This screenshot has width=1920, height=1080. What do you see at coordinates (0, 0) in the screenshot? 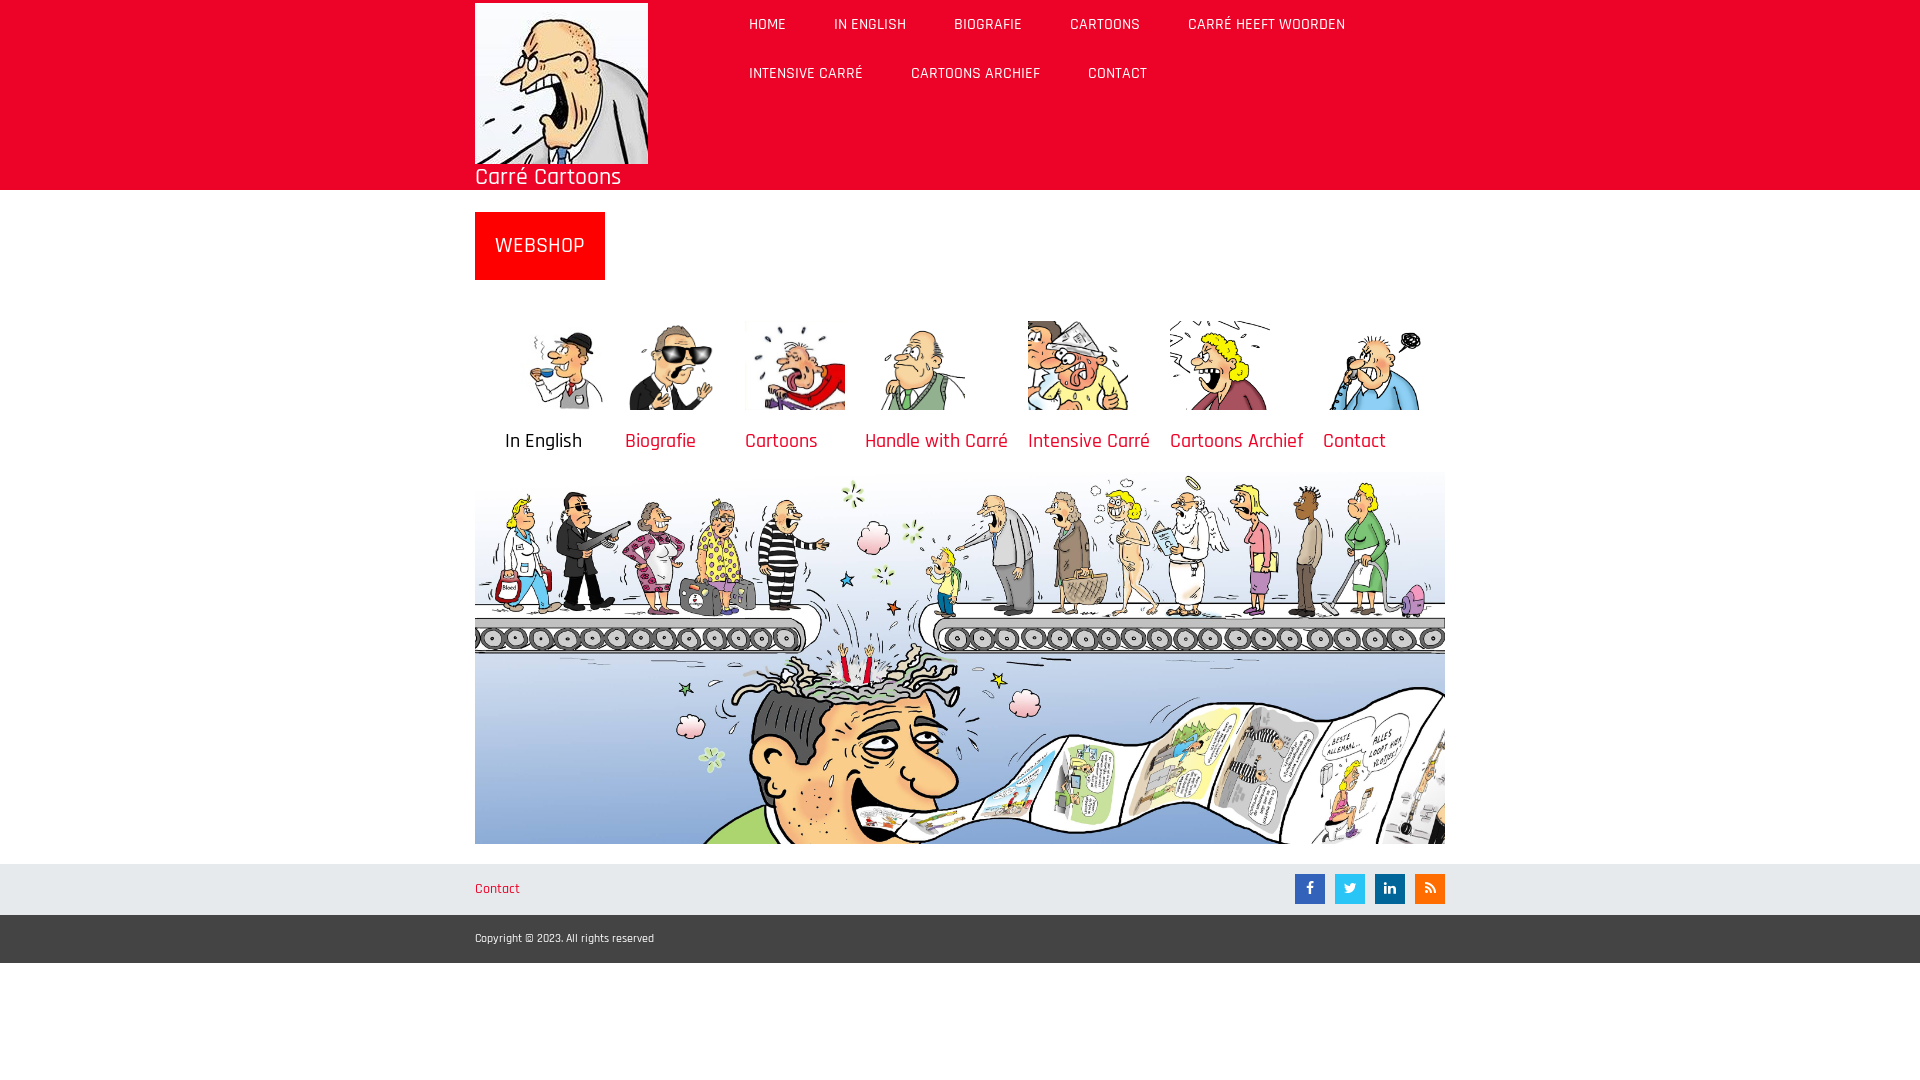
I see `Overslaan en naar de inhoud gaan` at bounding box center [0, 0].